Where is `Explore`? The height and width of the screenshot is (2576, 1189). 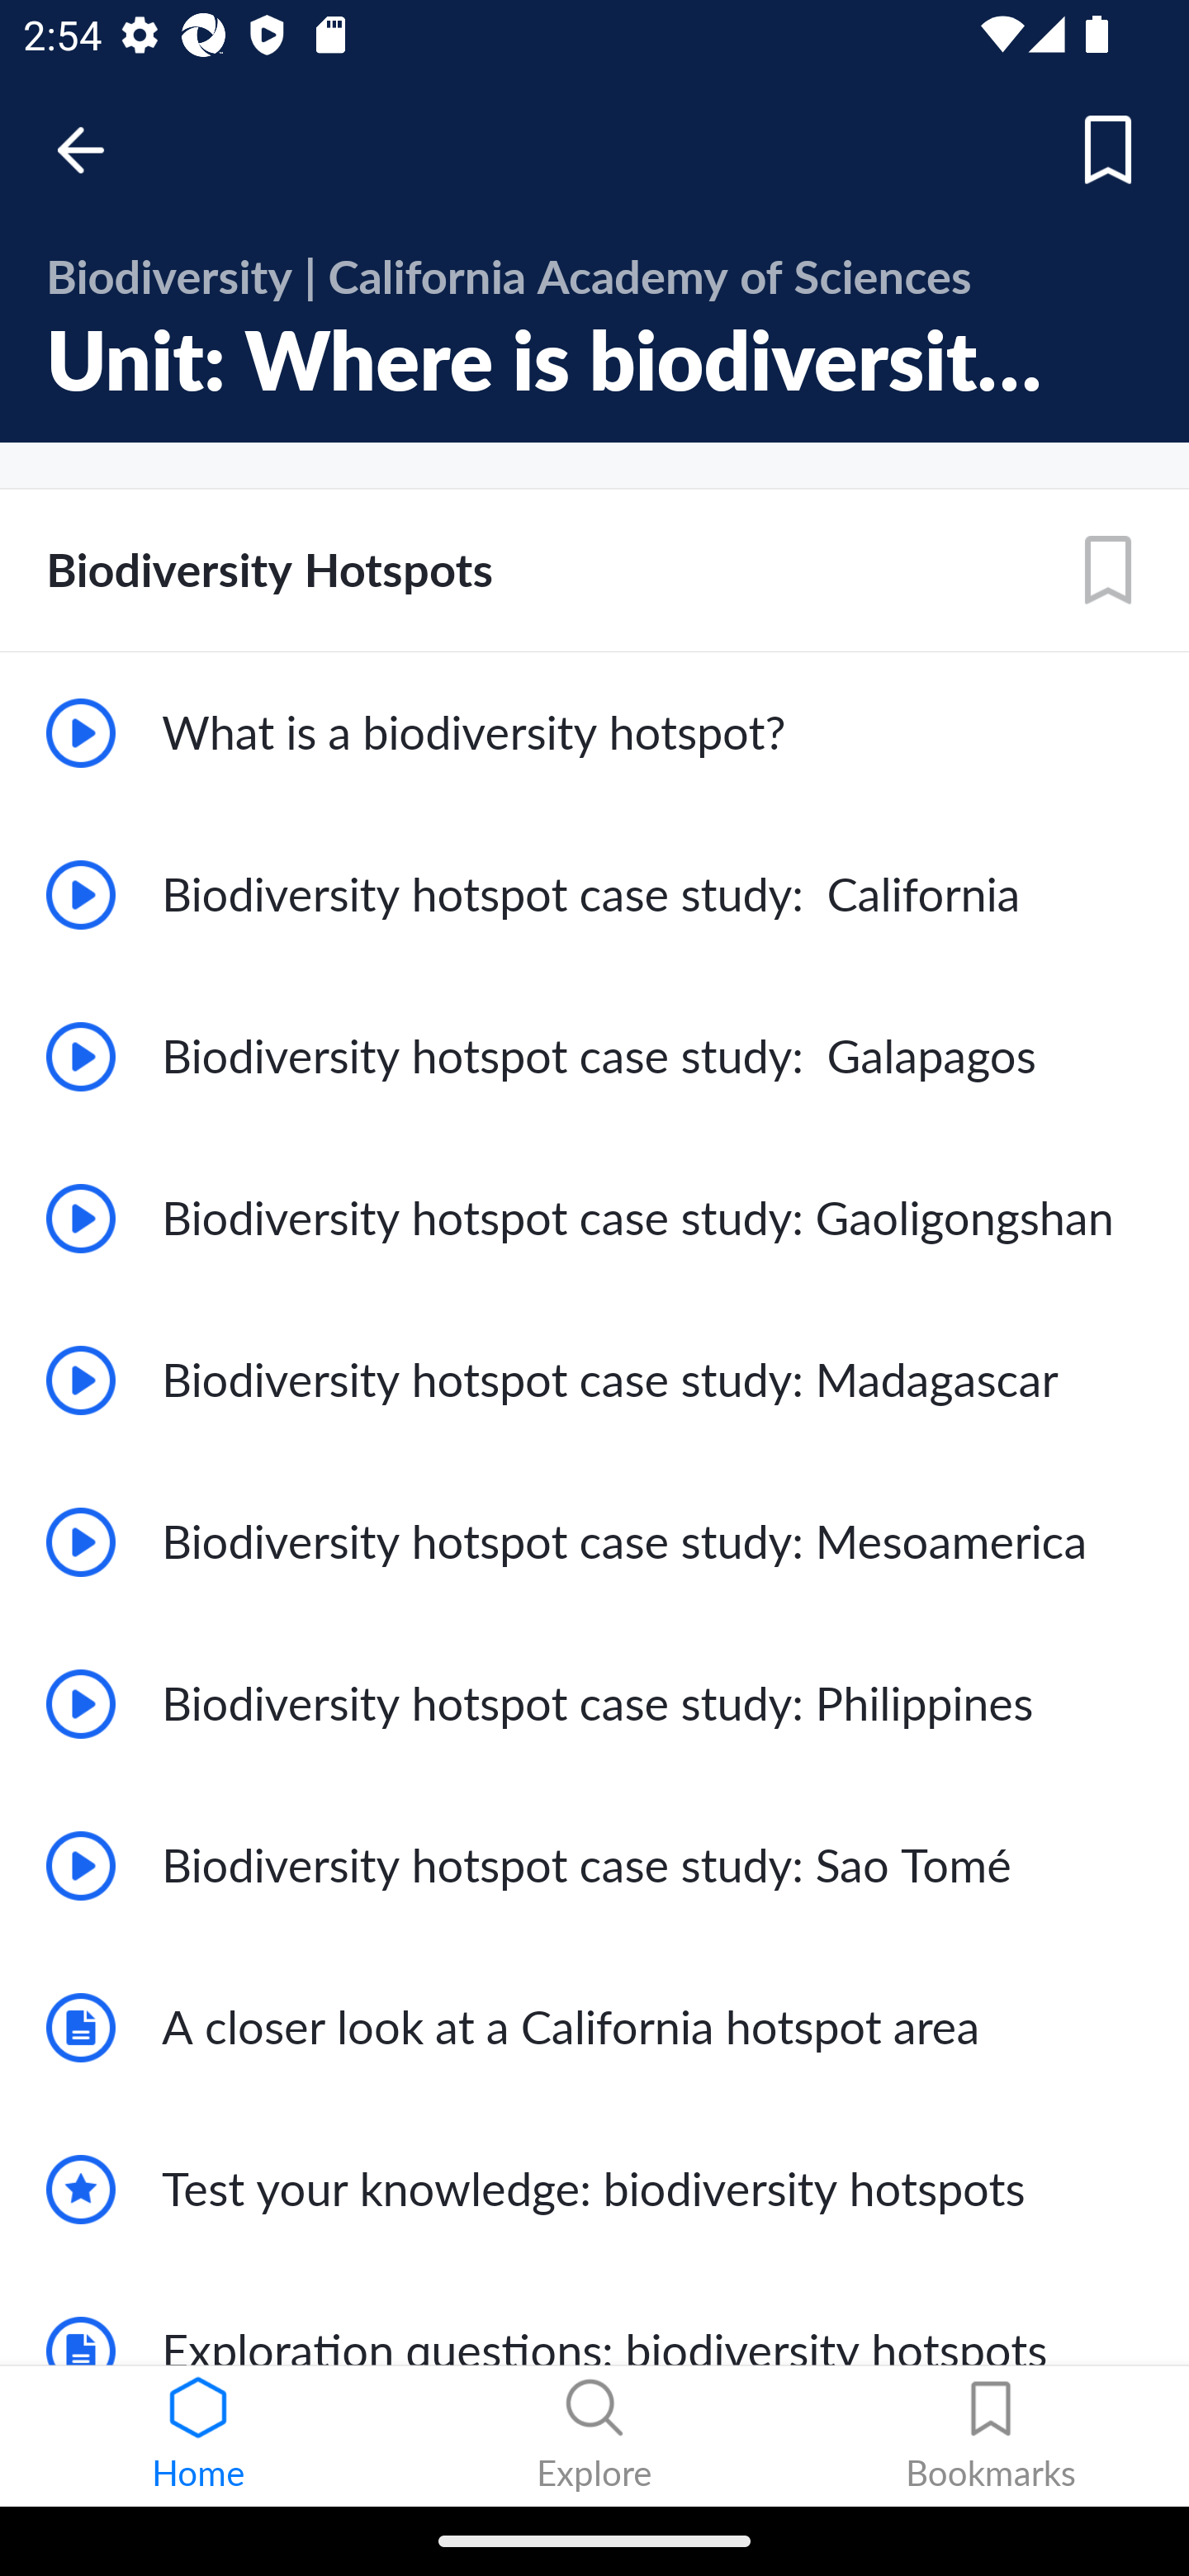 Explore is located at coordinates (594, 2436).